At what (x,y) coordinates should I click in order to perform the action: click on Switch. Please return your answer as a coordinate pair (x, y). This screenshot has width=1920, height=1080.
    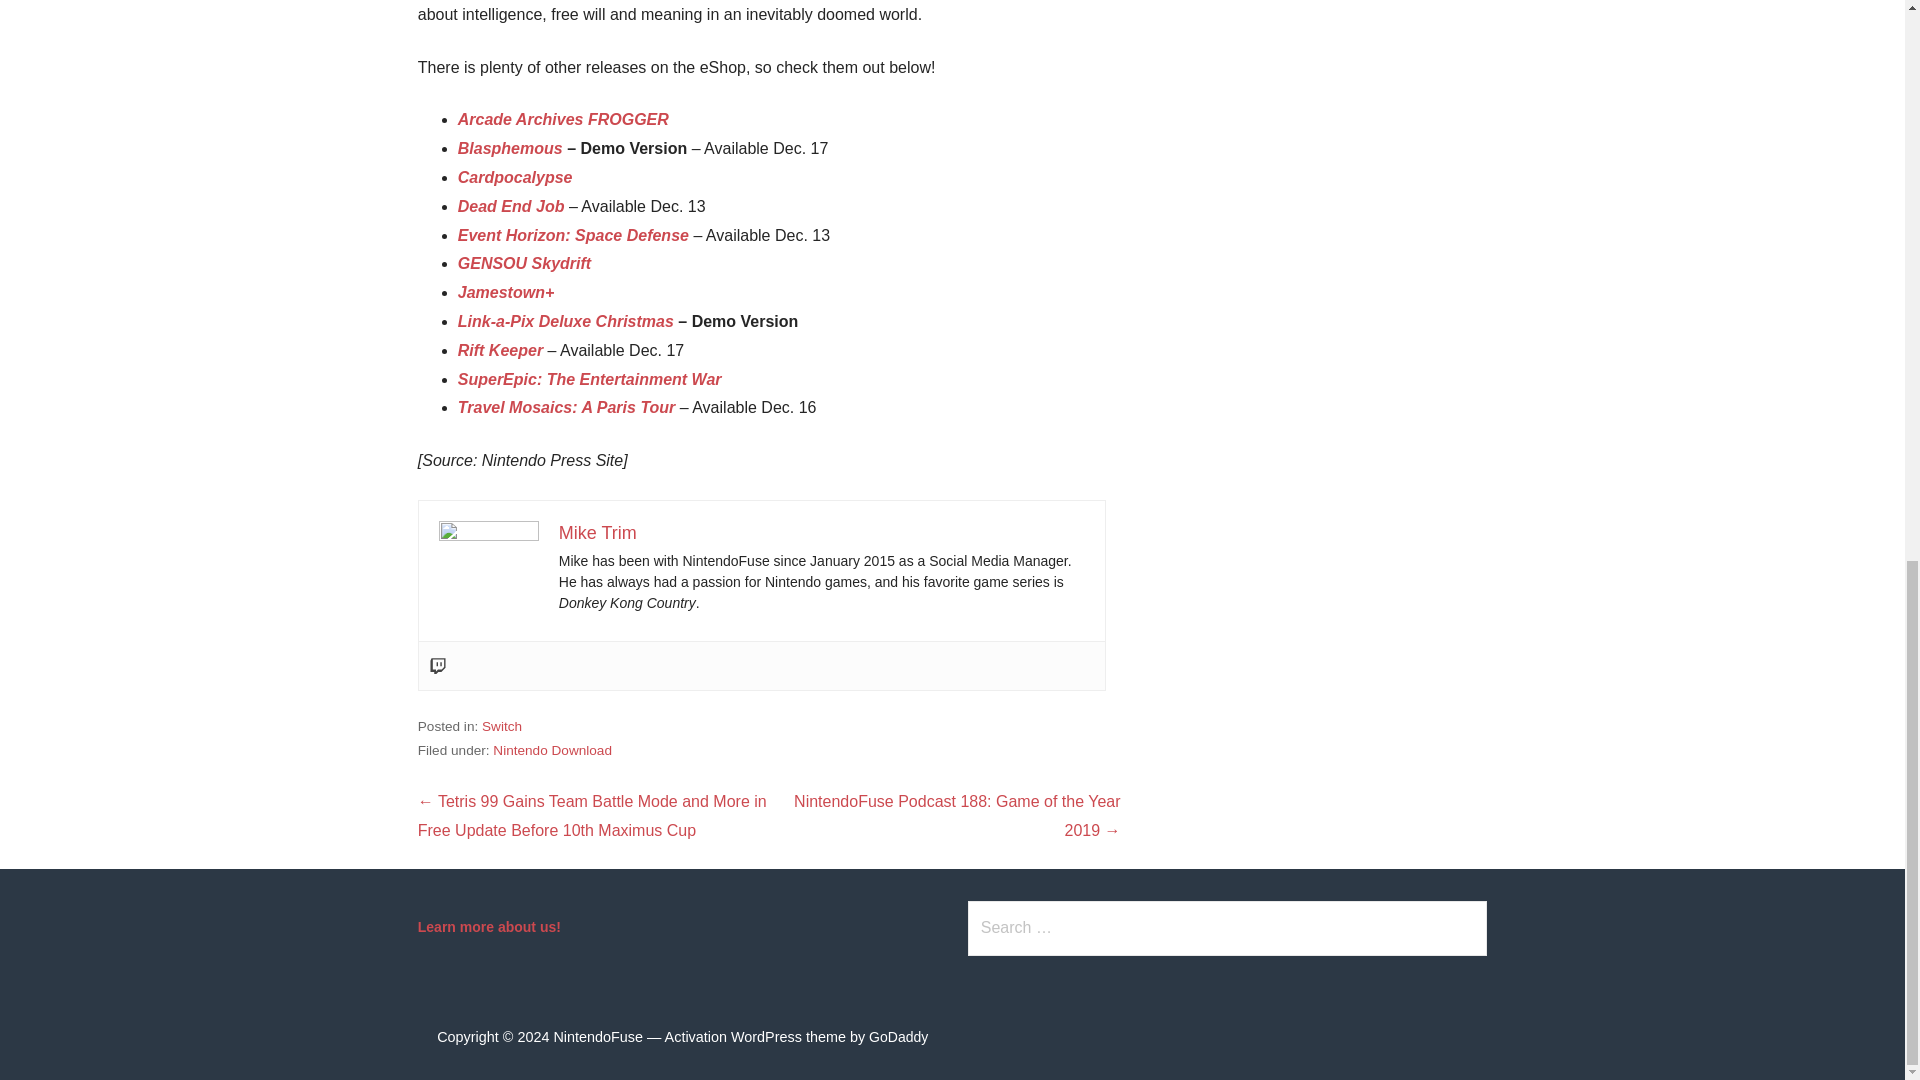
    Looking at the image, I should click on (502, 726).